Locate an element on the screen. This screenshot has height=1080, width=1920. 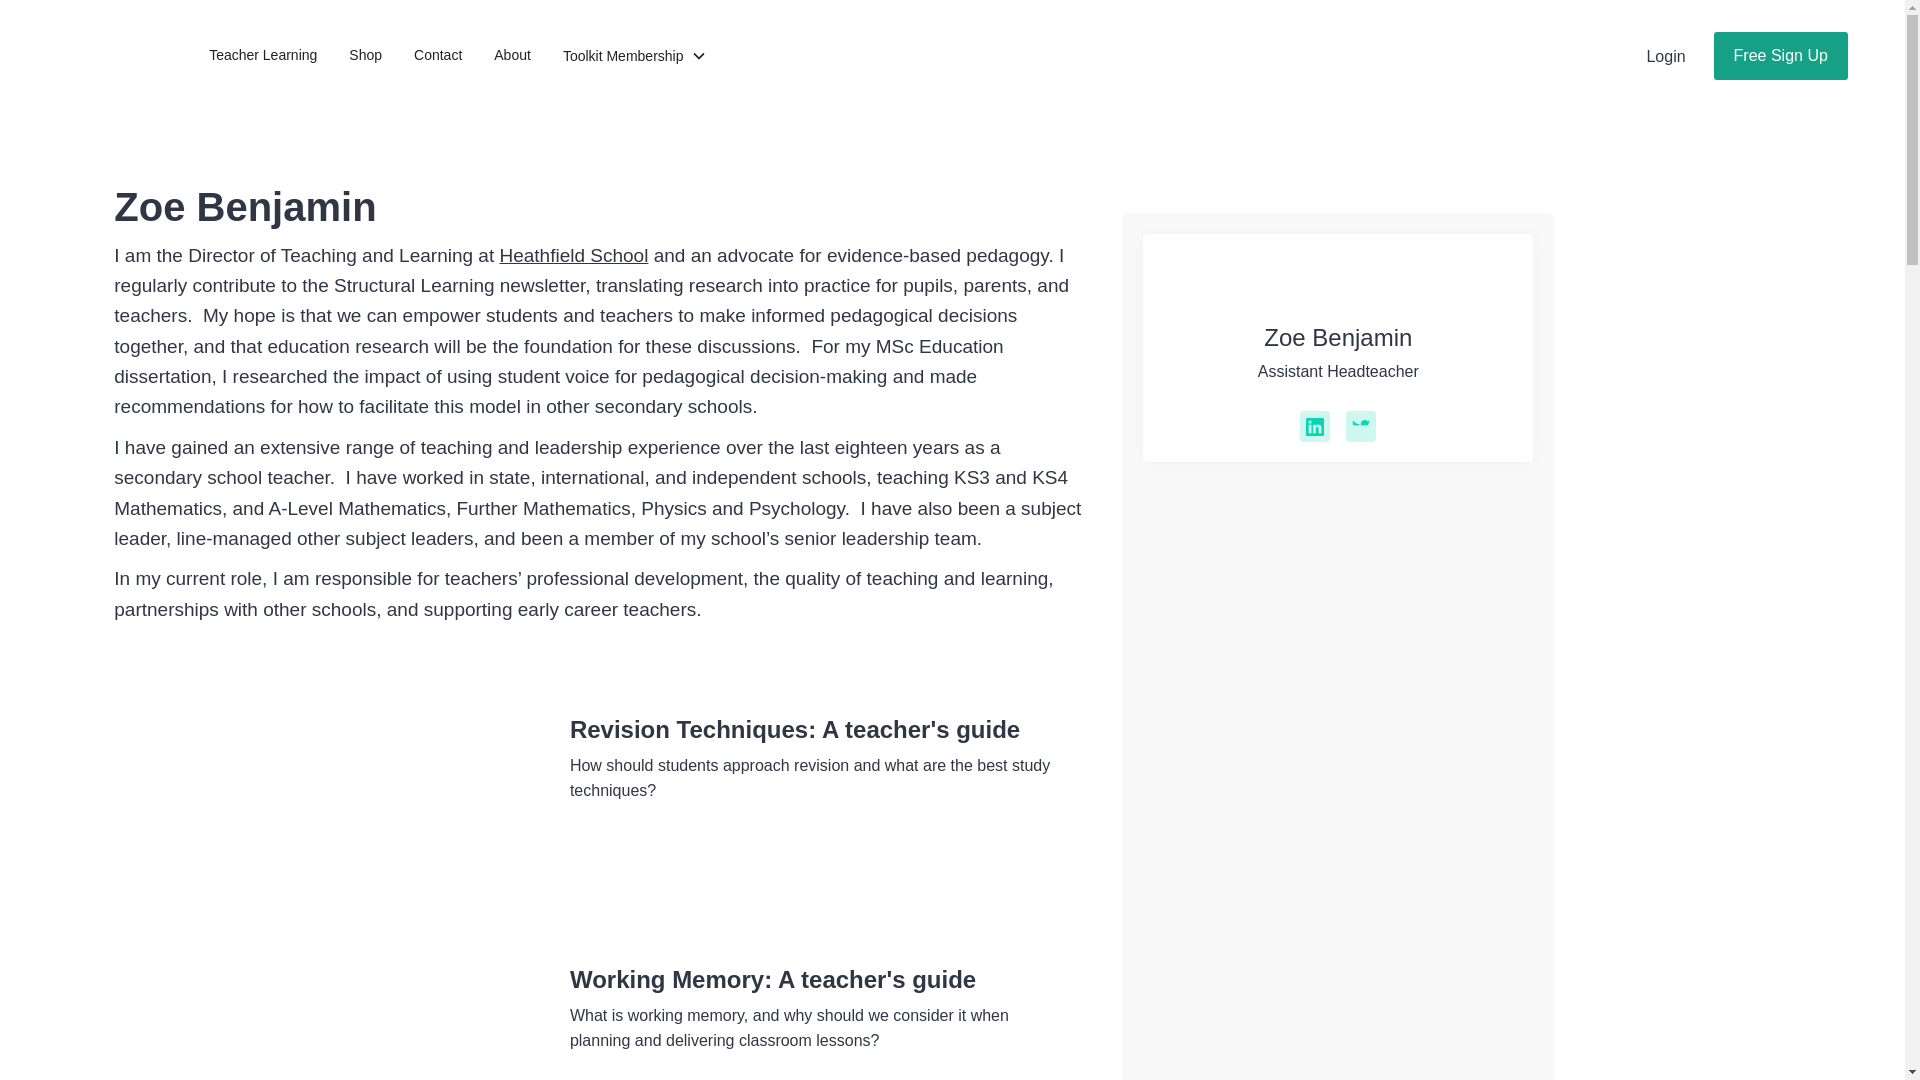
Teacher Learning is located at coordinates (262, 54).